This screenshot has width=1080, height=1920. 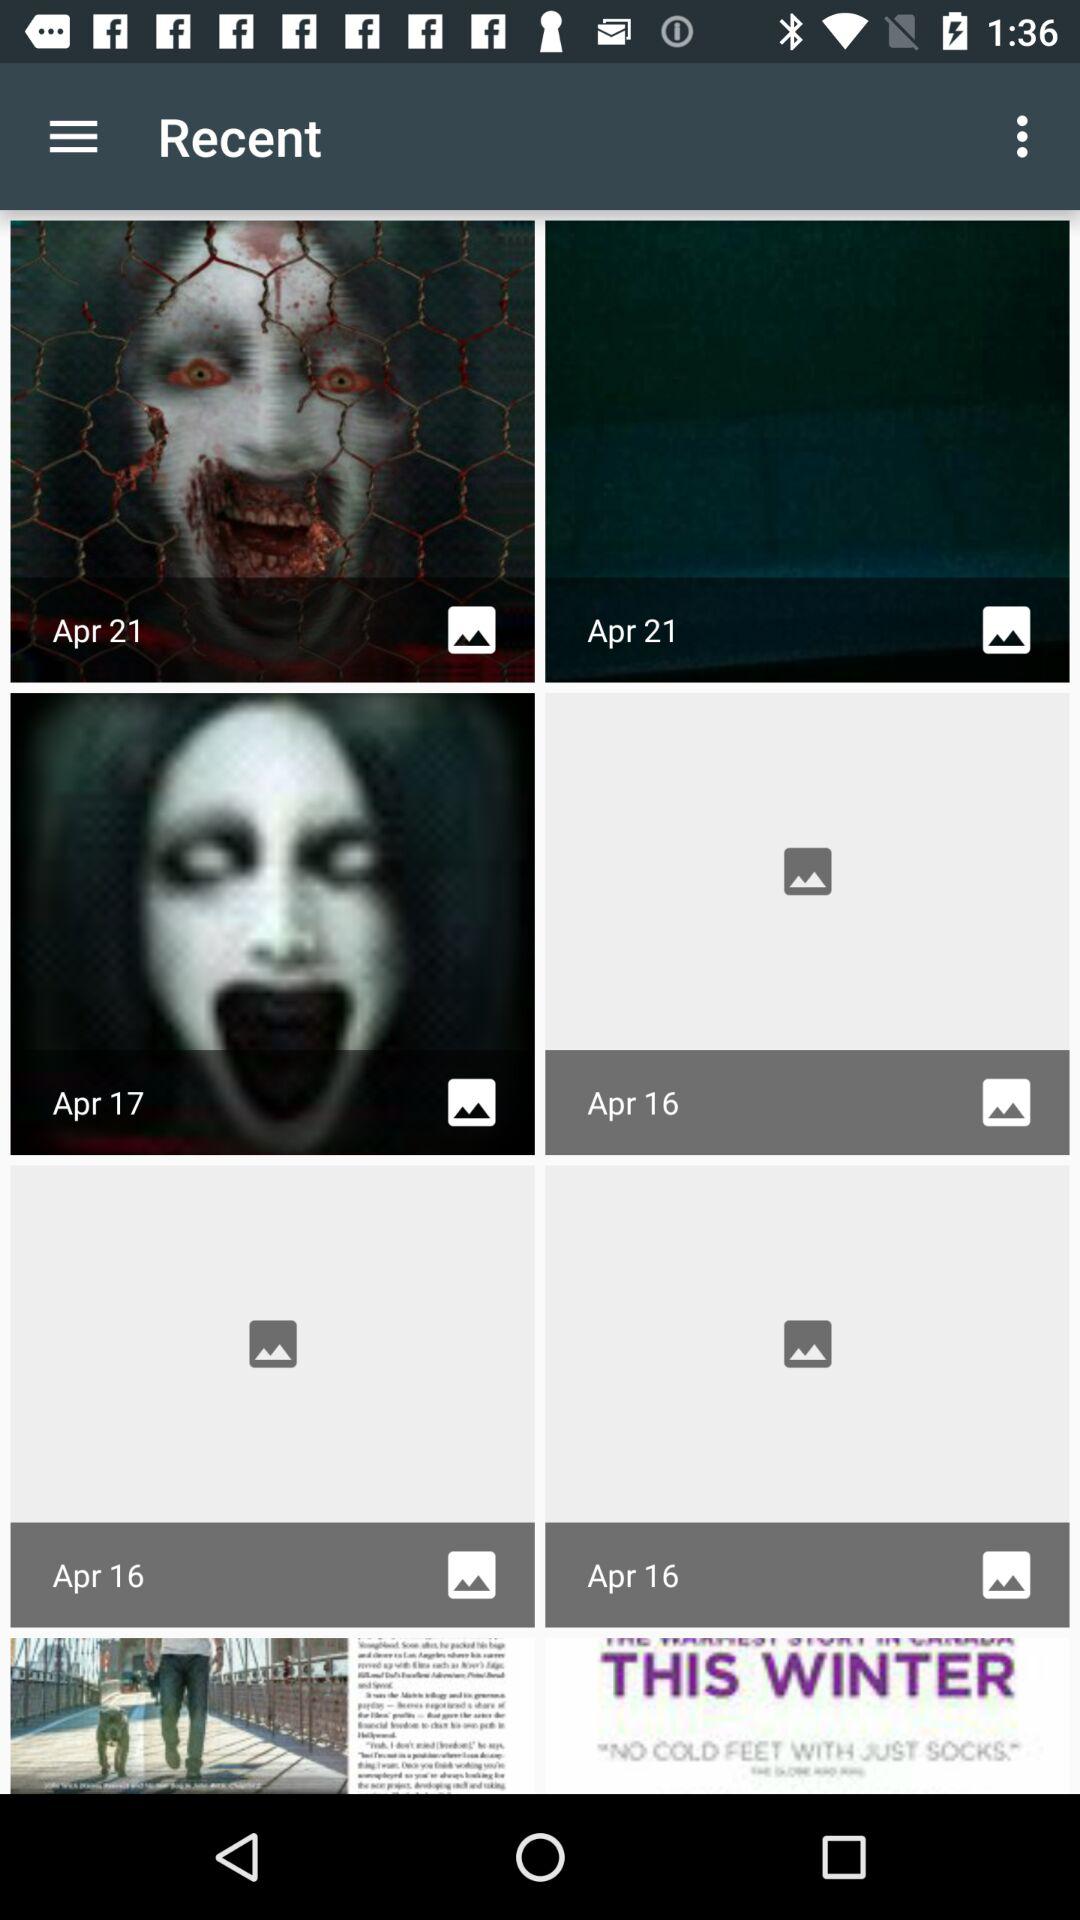 What do you see at coordinates (73, 136) in the screenshot?
I see `turn off the icon next to the recent` at bounding box center [73, 136].